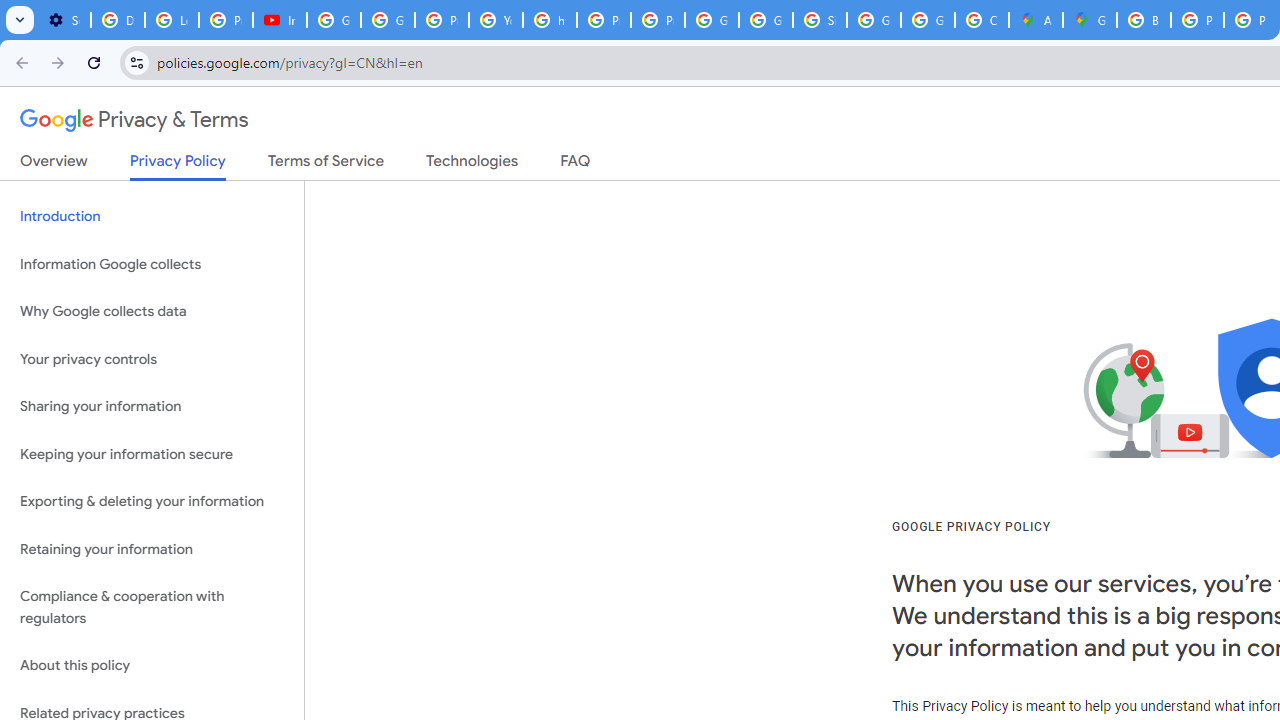  Describe the element at coordinates (820, 20) in the screenshot. I see `Sign in - Google Accounts` at that location.